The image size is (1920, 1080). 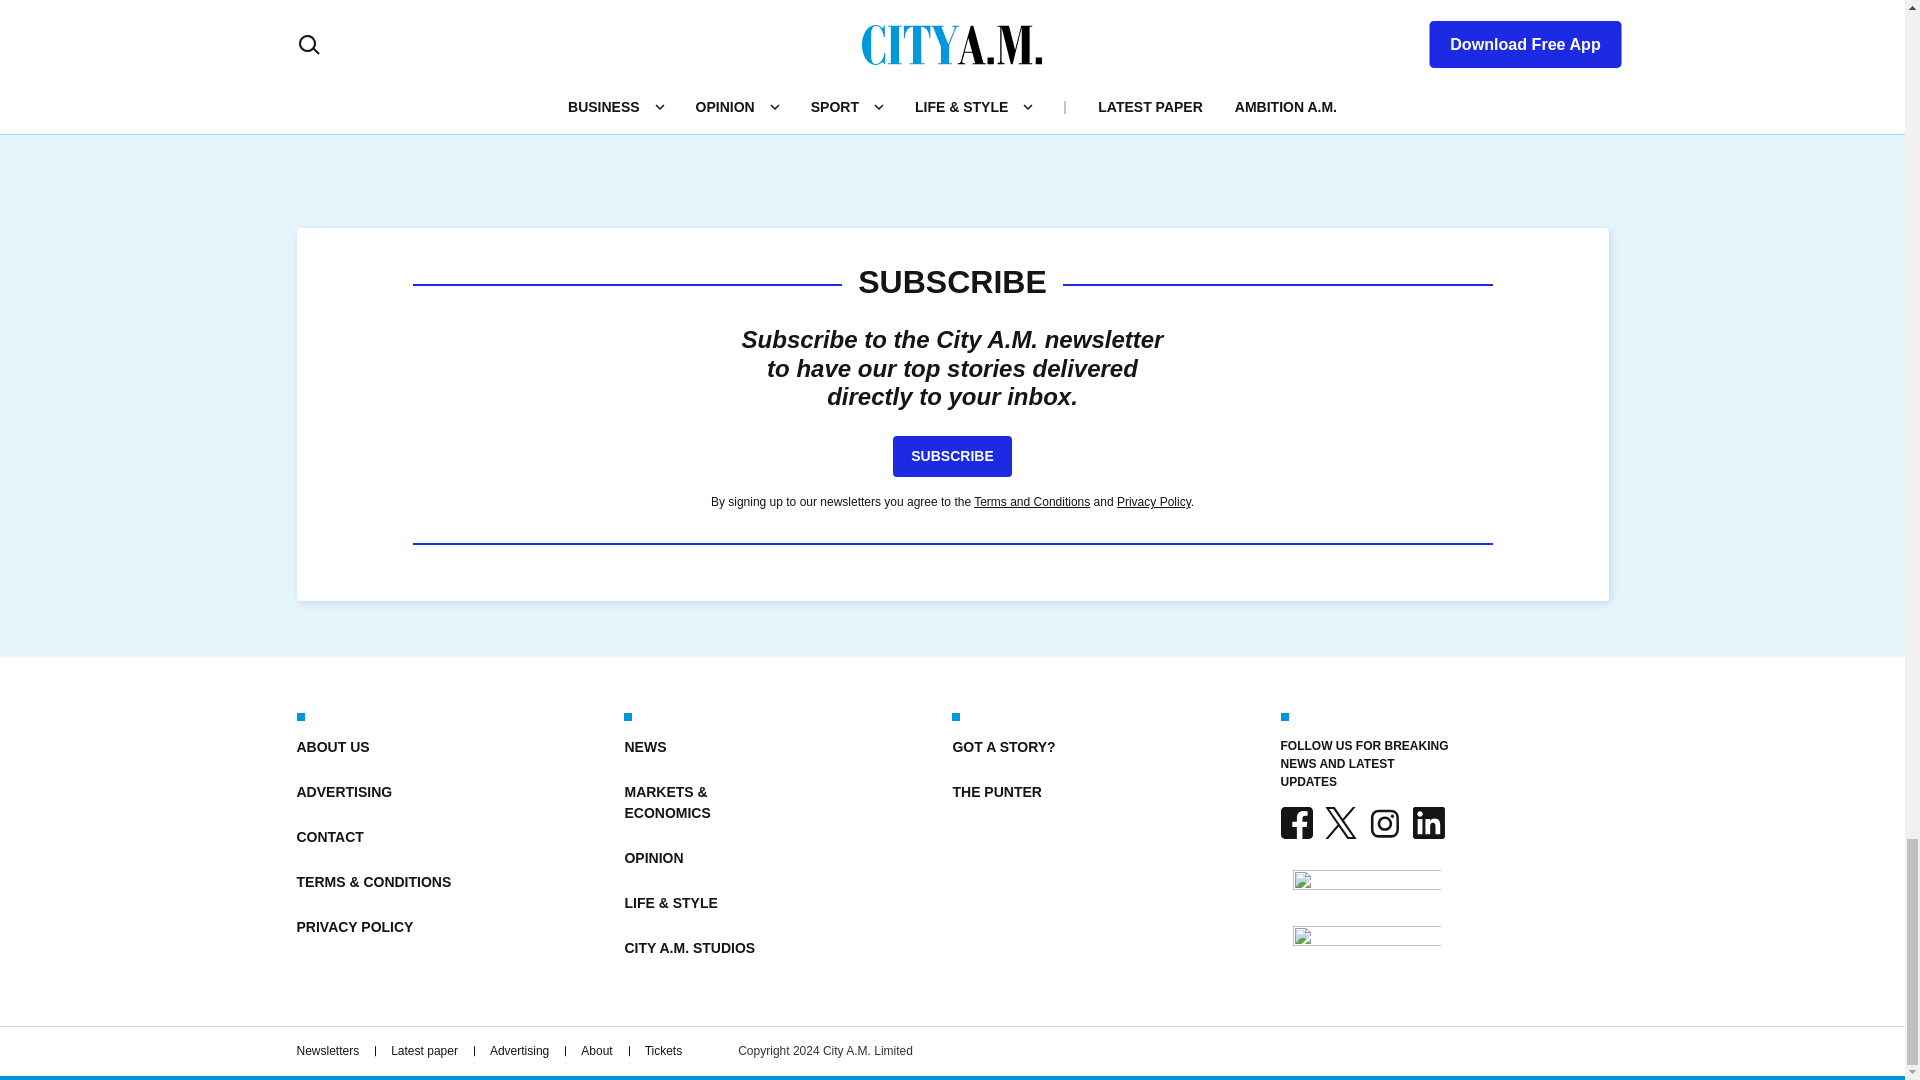 I want to click on LINKEDIN, so click(x=1427, y=822).